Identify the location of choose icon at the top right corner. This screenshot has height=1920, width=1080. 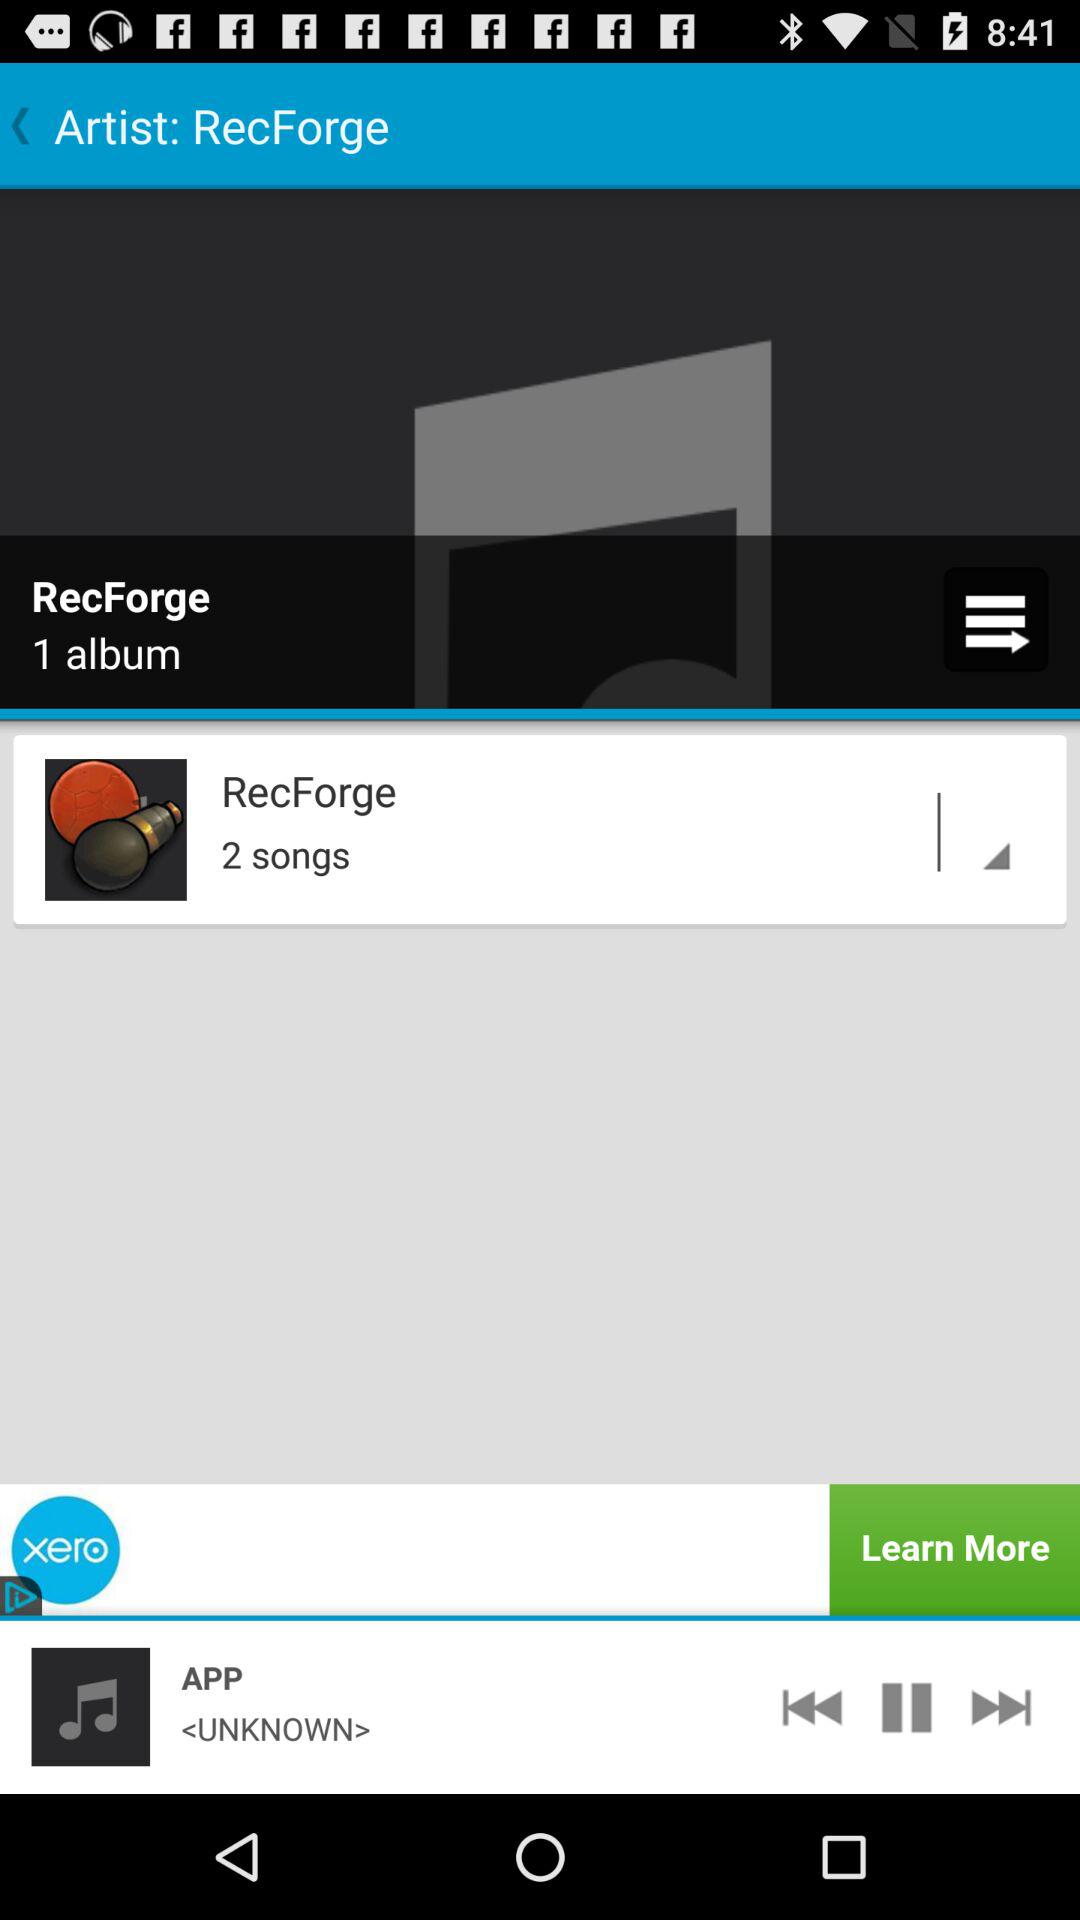
(996, 618).